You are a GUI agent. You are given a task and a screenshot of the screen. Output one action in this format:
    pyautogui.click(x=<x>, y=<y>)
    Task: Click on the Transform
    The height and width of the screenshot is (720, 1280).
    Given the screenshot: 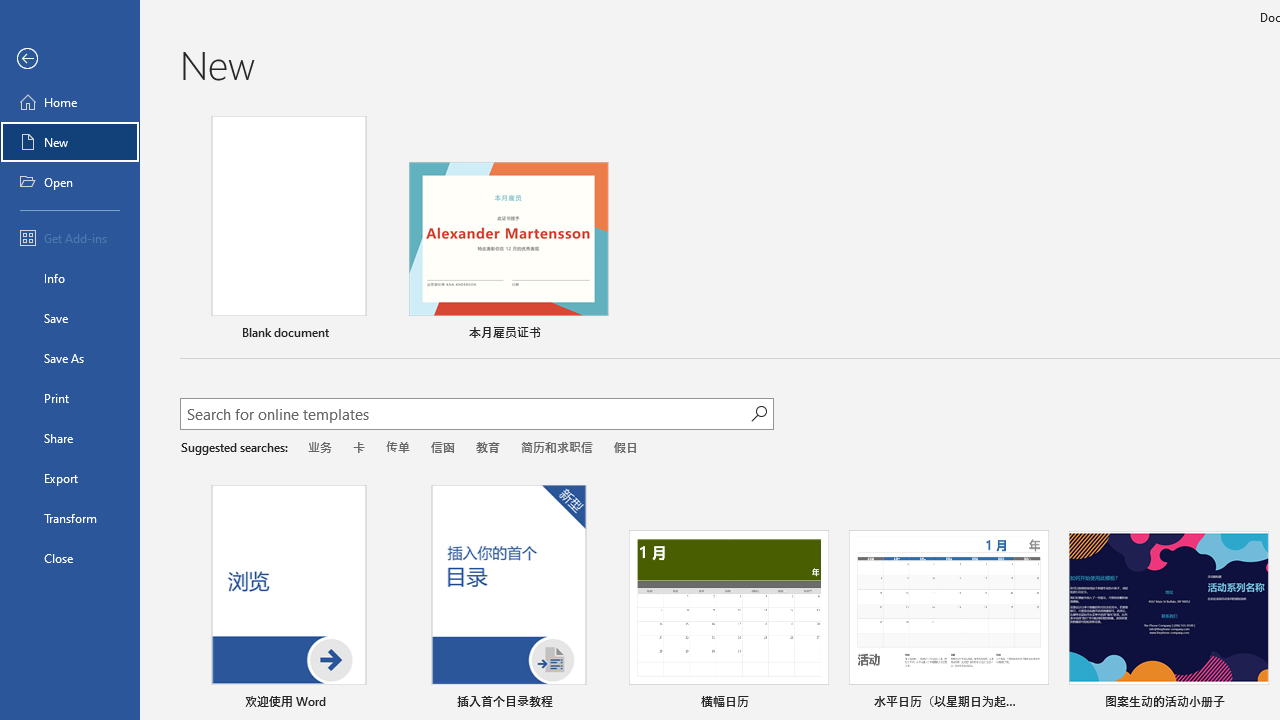 What is the action you would take?
    pyautogui.click(x=70, y=518)
    